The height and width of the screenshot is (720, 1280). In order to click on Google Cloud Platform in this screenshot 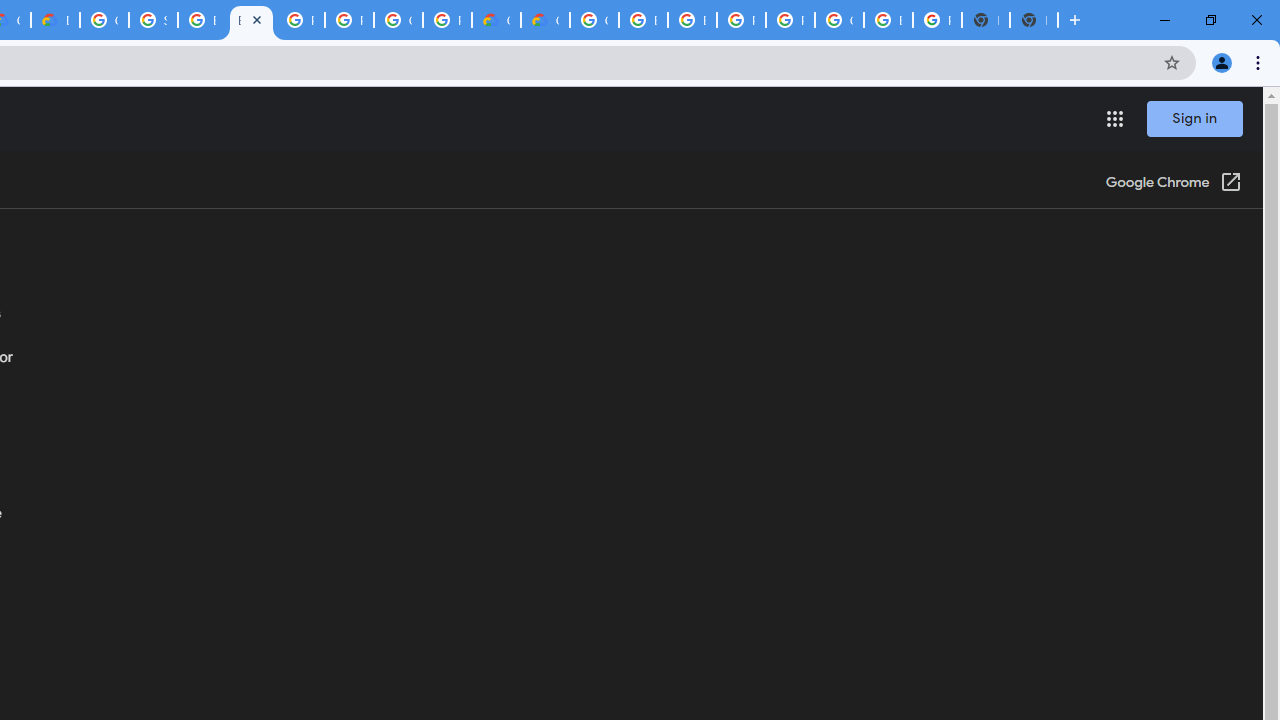, I will do `click(104, 20)`.